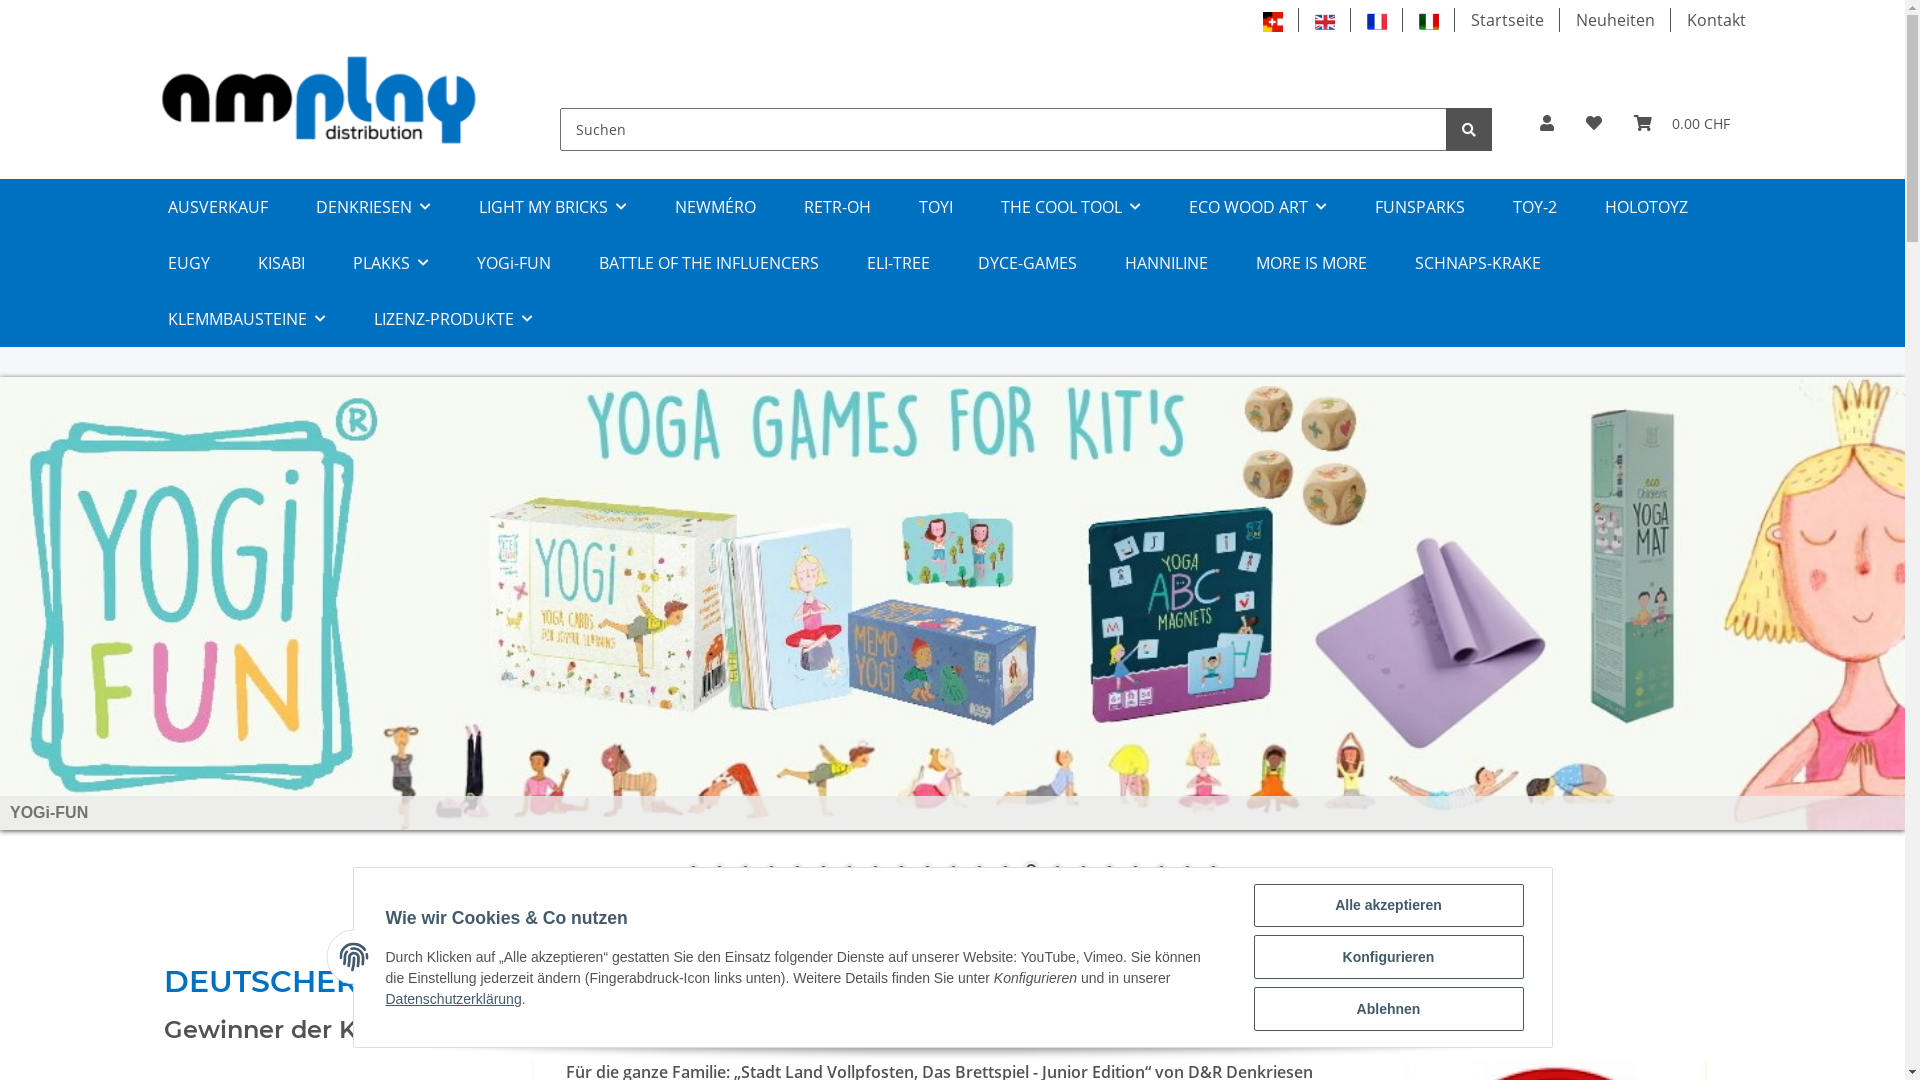 The width and height of the screenshot is (1920, 1080). I want to click on MORE IS MORE, so click(1312, 263).